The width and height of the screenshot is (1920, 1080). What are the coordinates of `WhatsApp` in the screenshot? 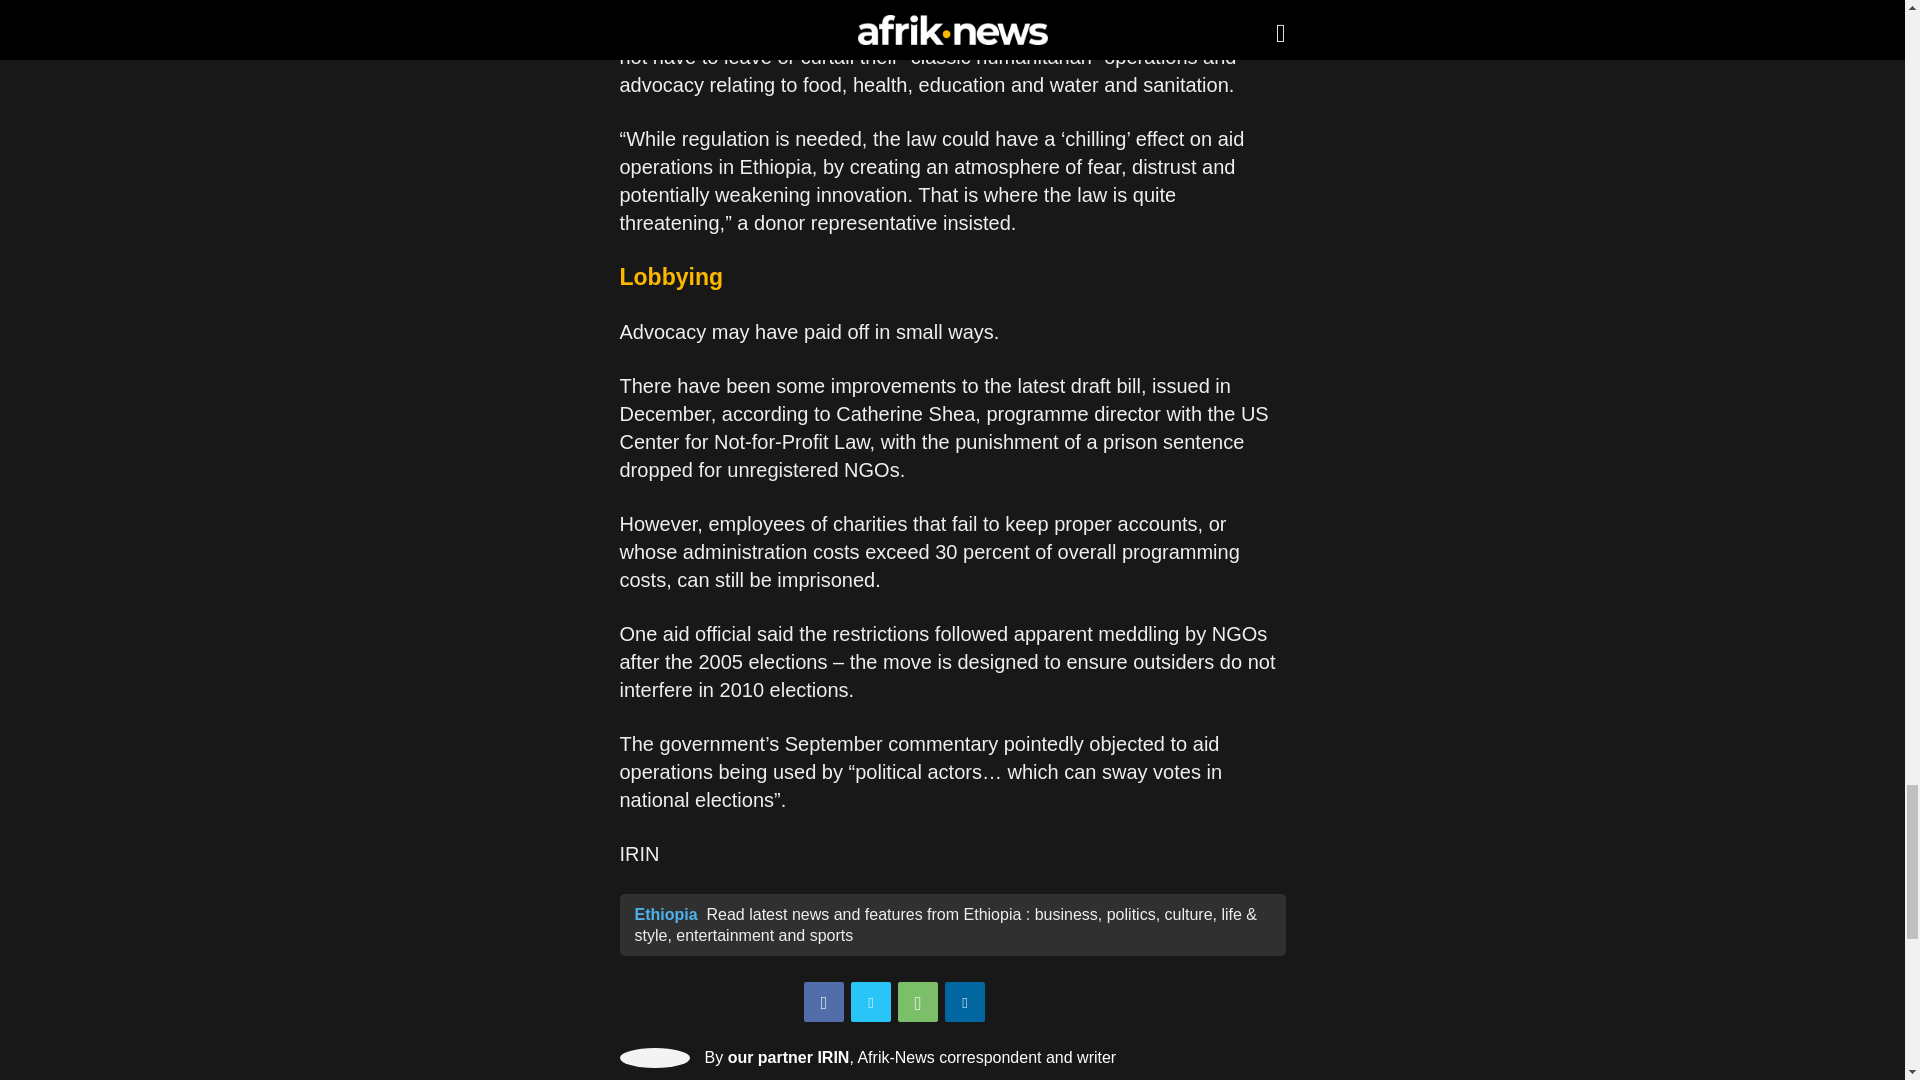 It's located at (918, 1001).